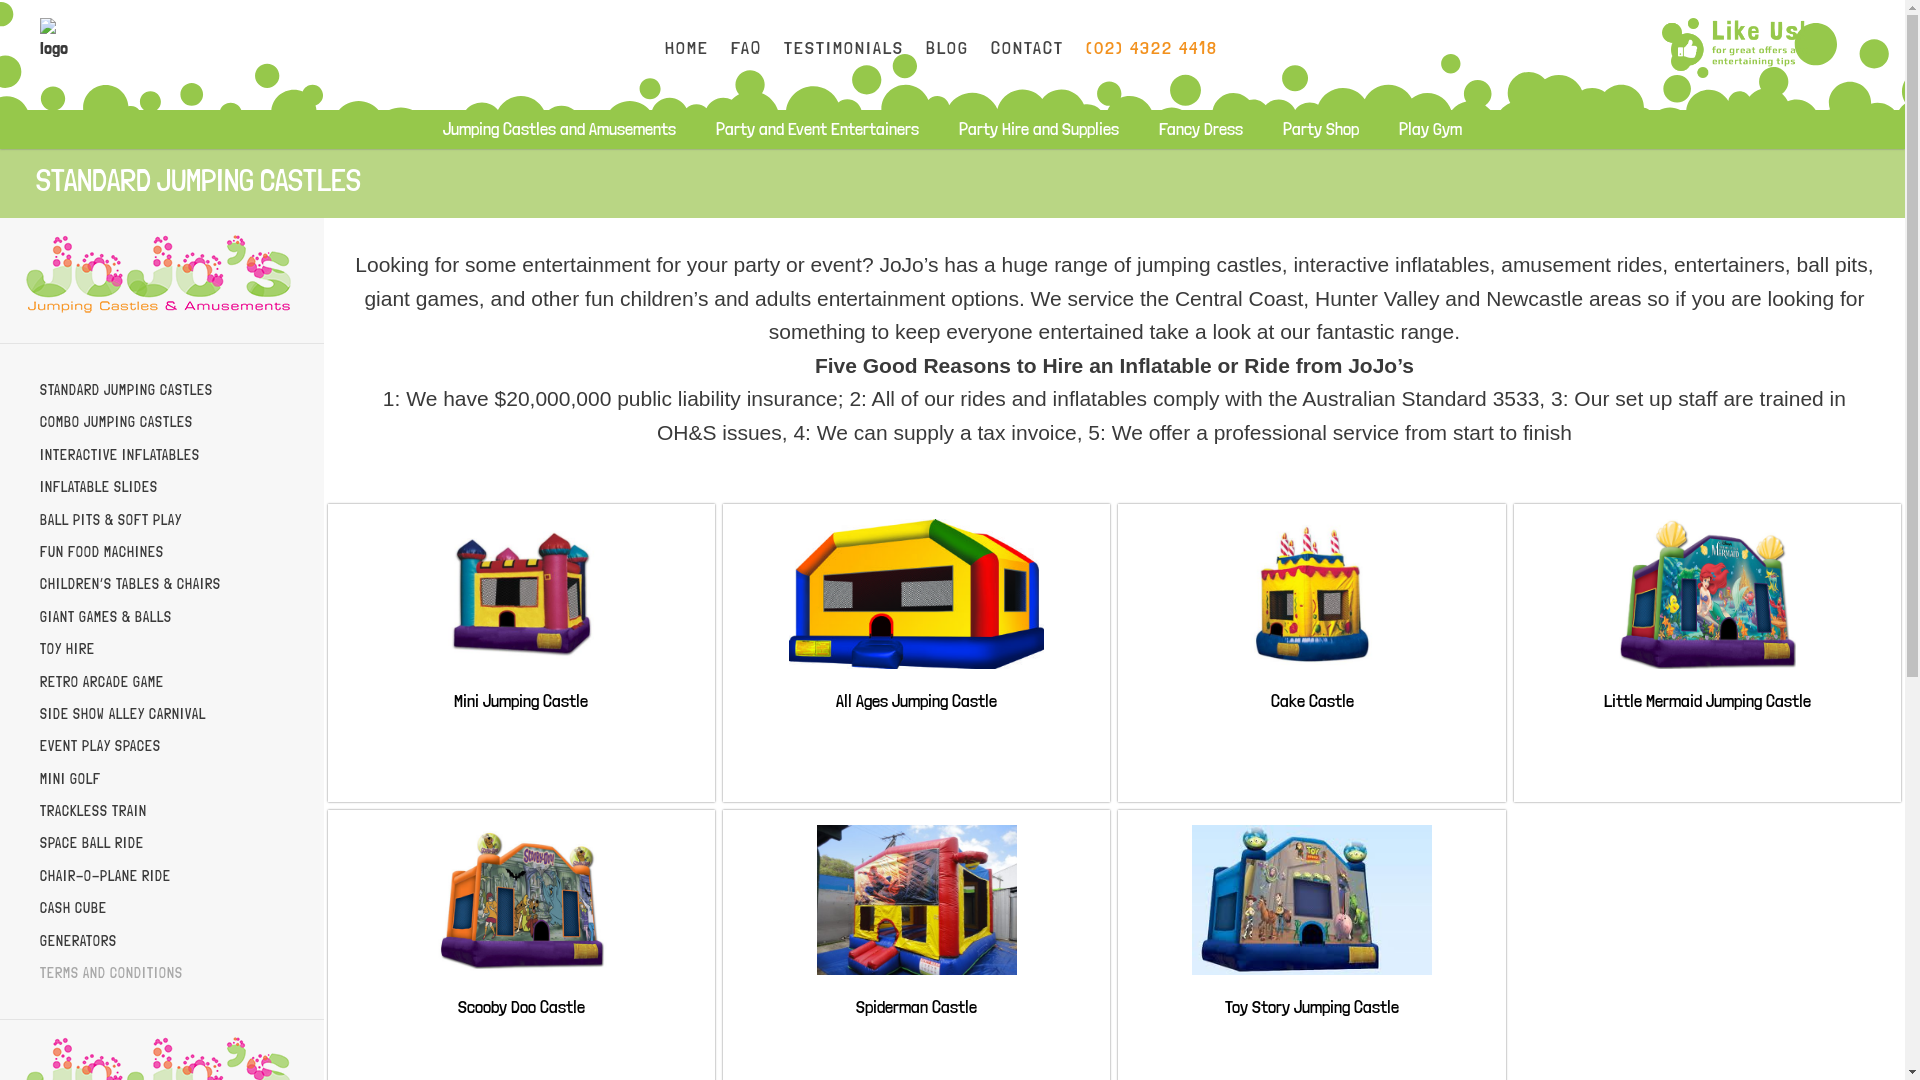  I want to click on COMBO JUMPING CASTLES, so click(116, 422).